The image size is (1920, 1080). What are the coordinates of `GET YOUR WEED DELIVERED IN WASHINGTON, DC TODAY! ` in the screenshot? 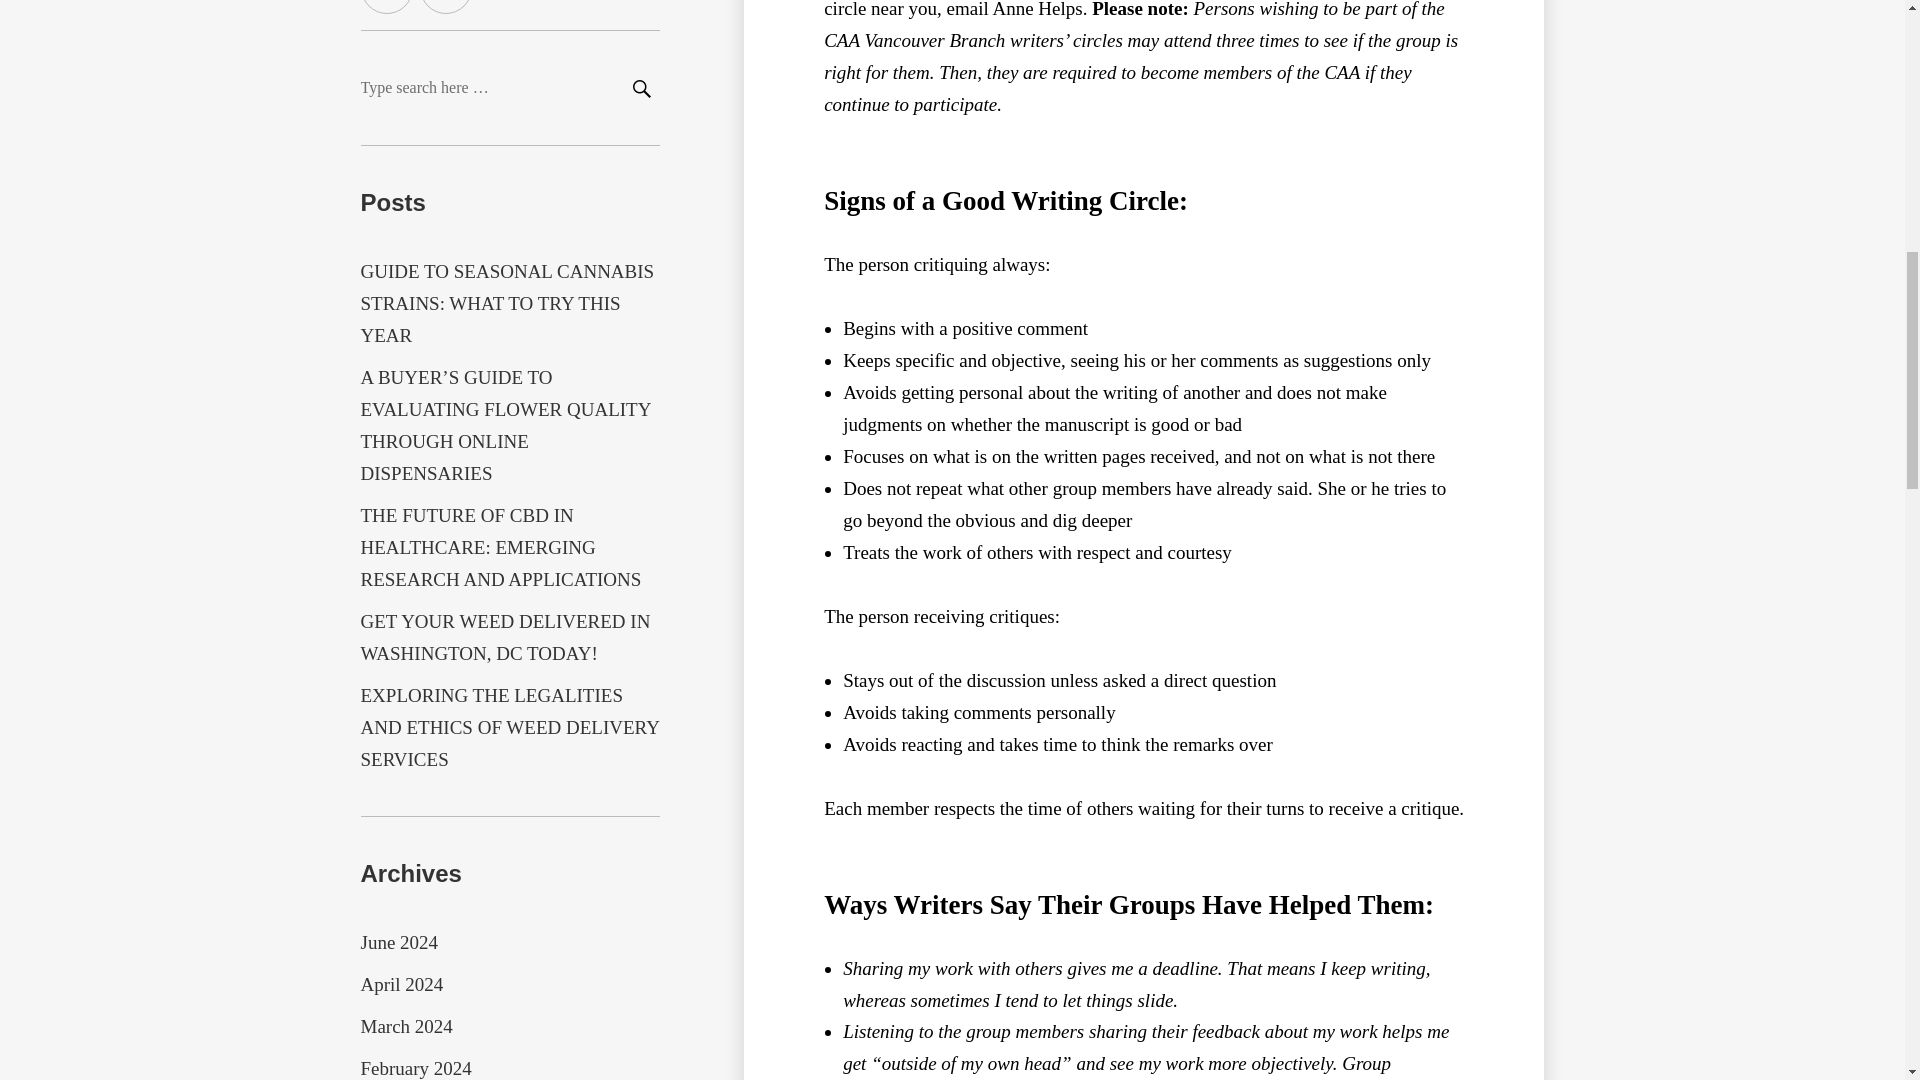 It's located at (505, 638).